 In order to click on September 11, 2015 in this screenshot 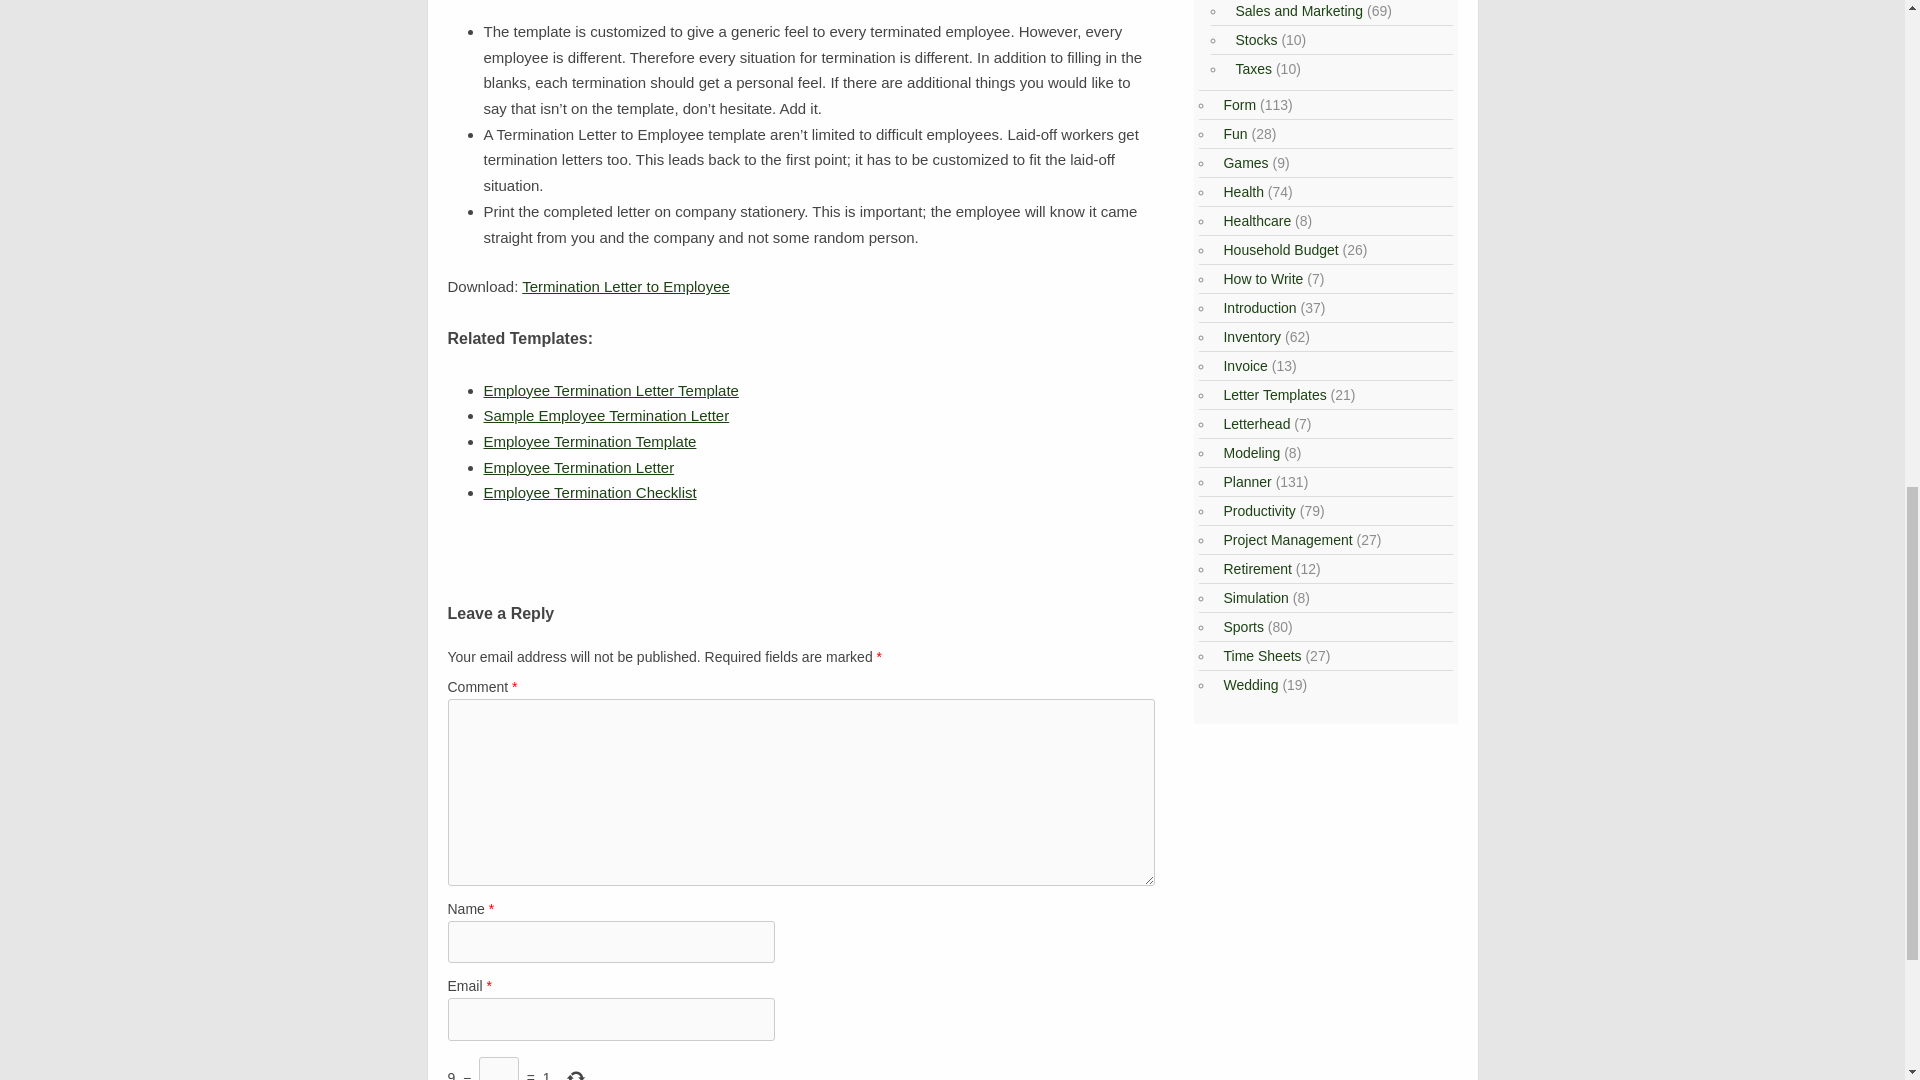, I will do `click(590, 442)`.